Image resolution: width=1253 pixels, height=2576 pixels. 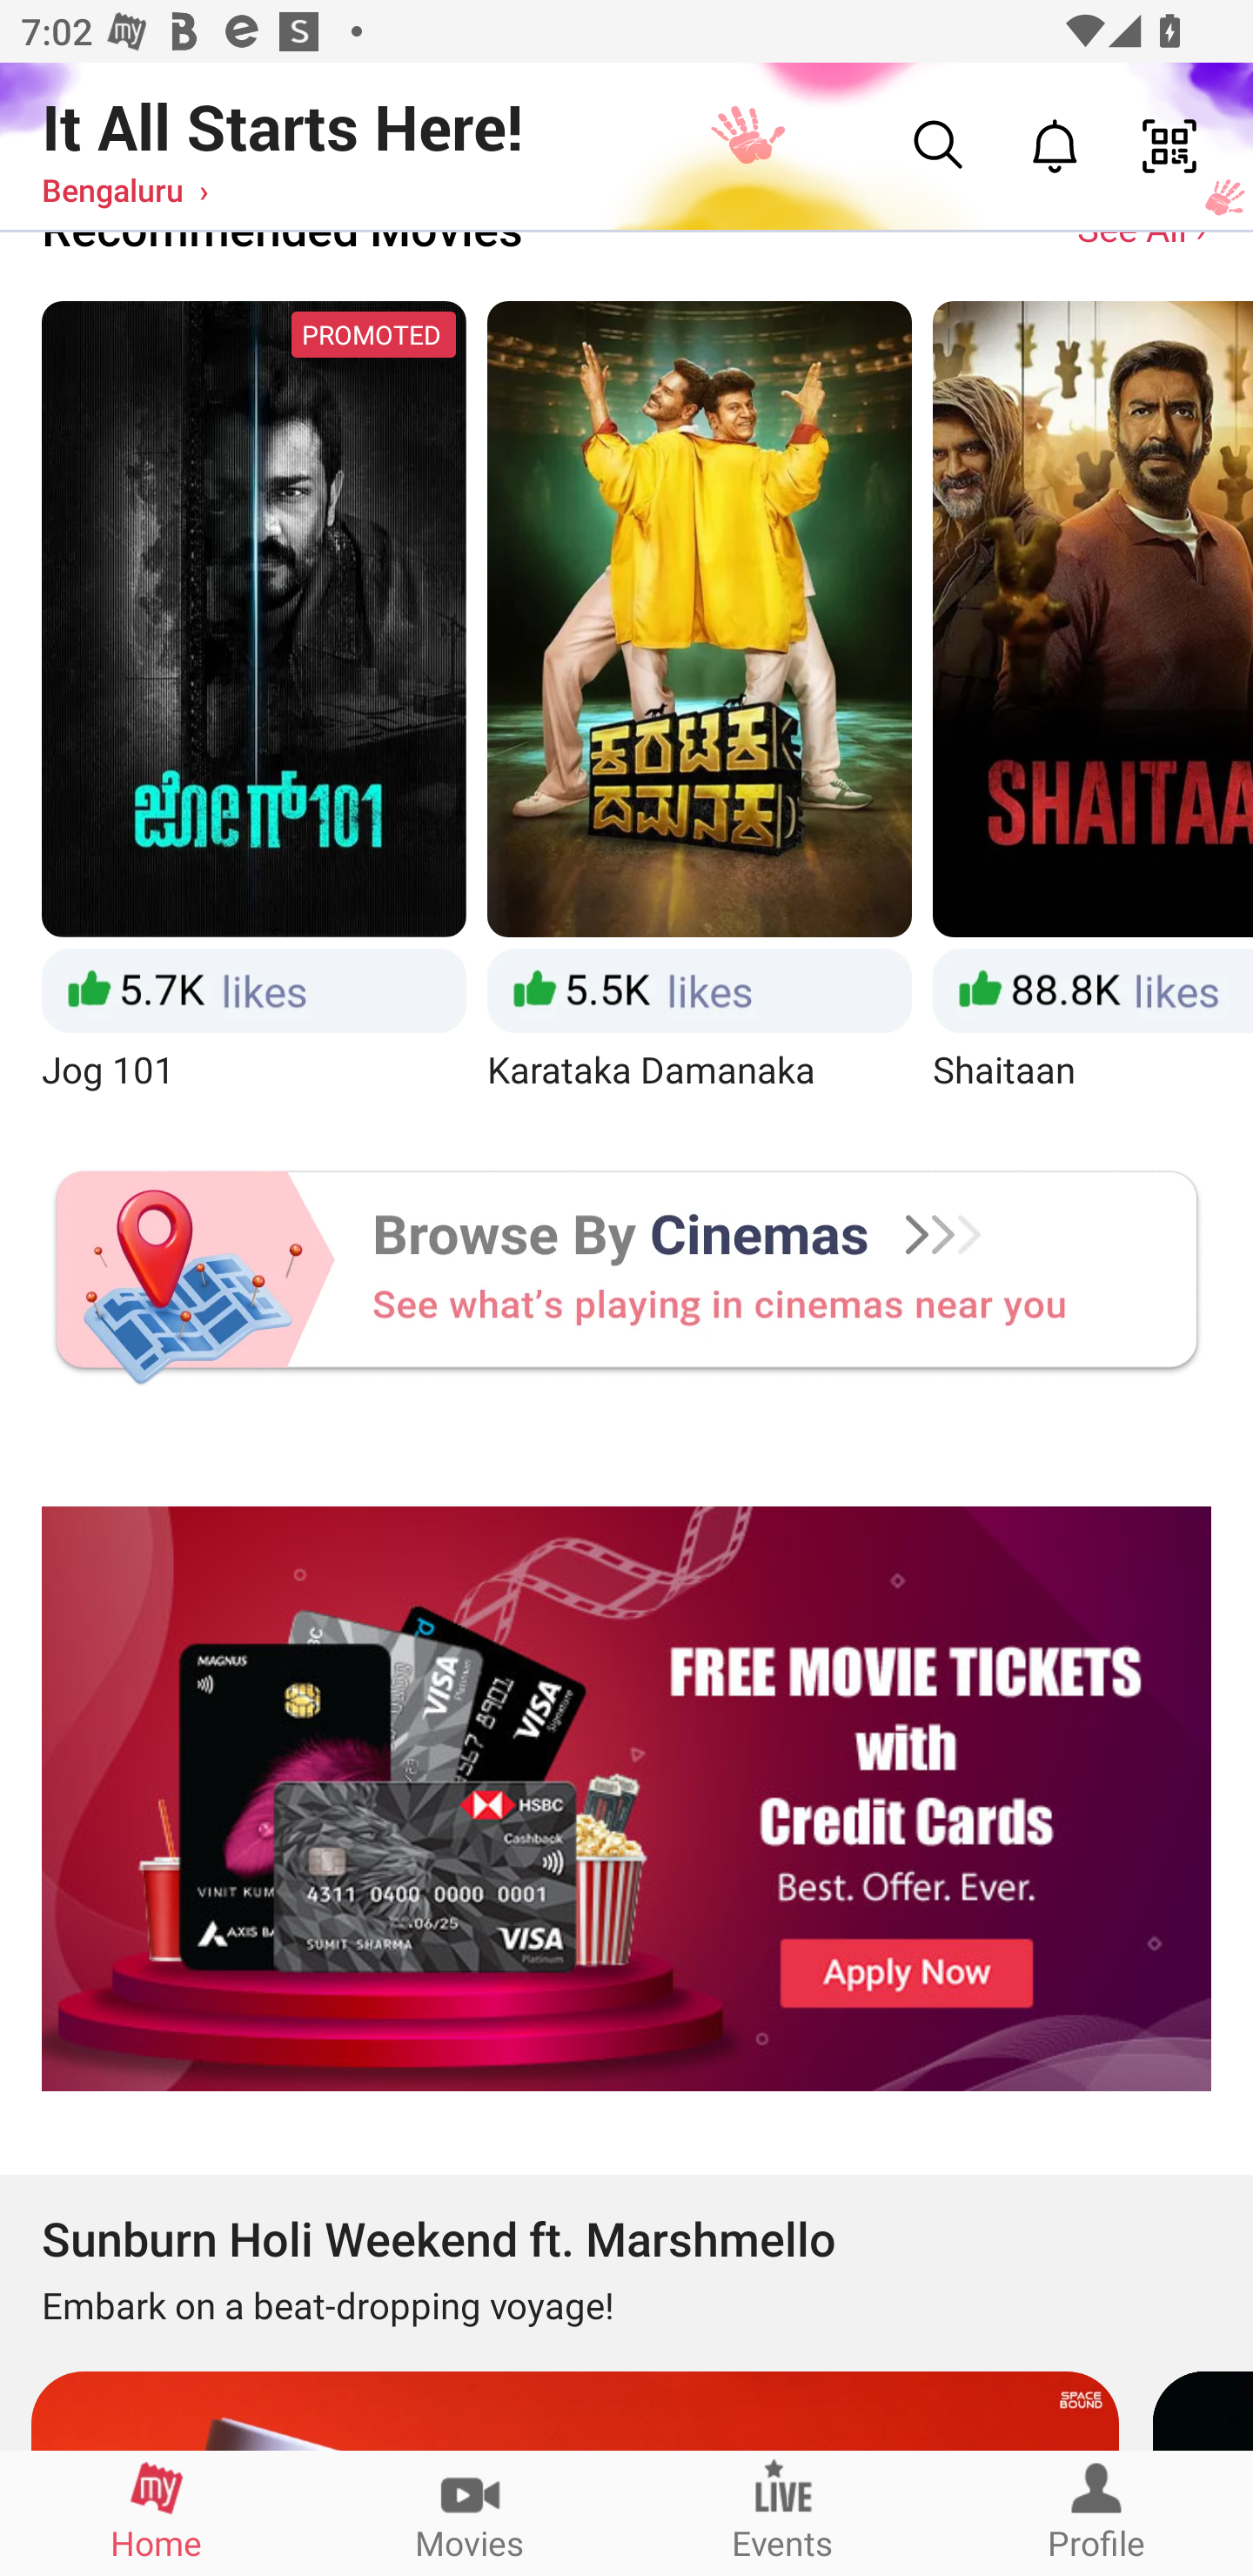 I want to click on Movies, so click(x=470, y=2512).